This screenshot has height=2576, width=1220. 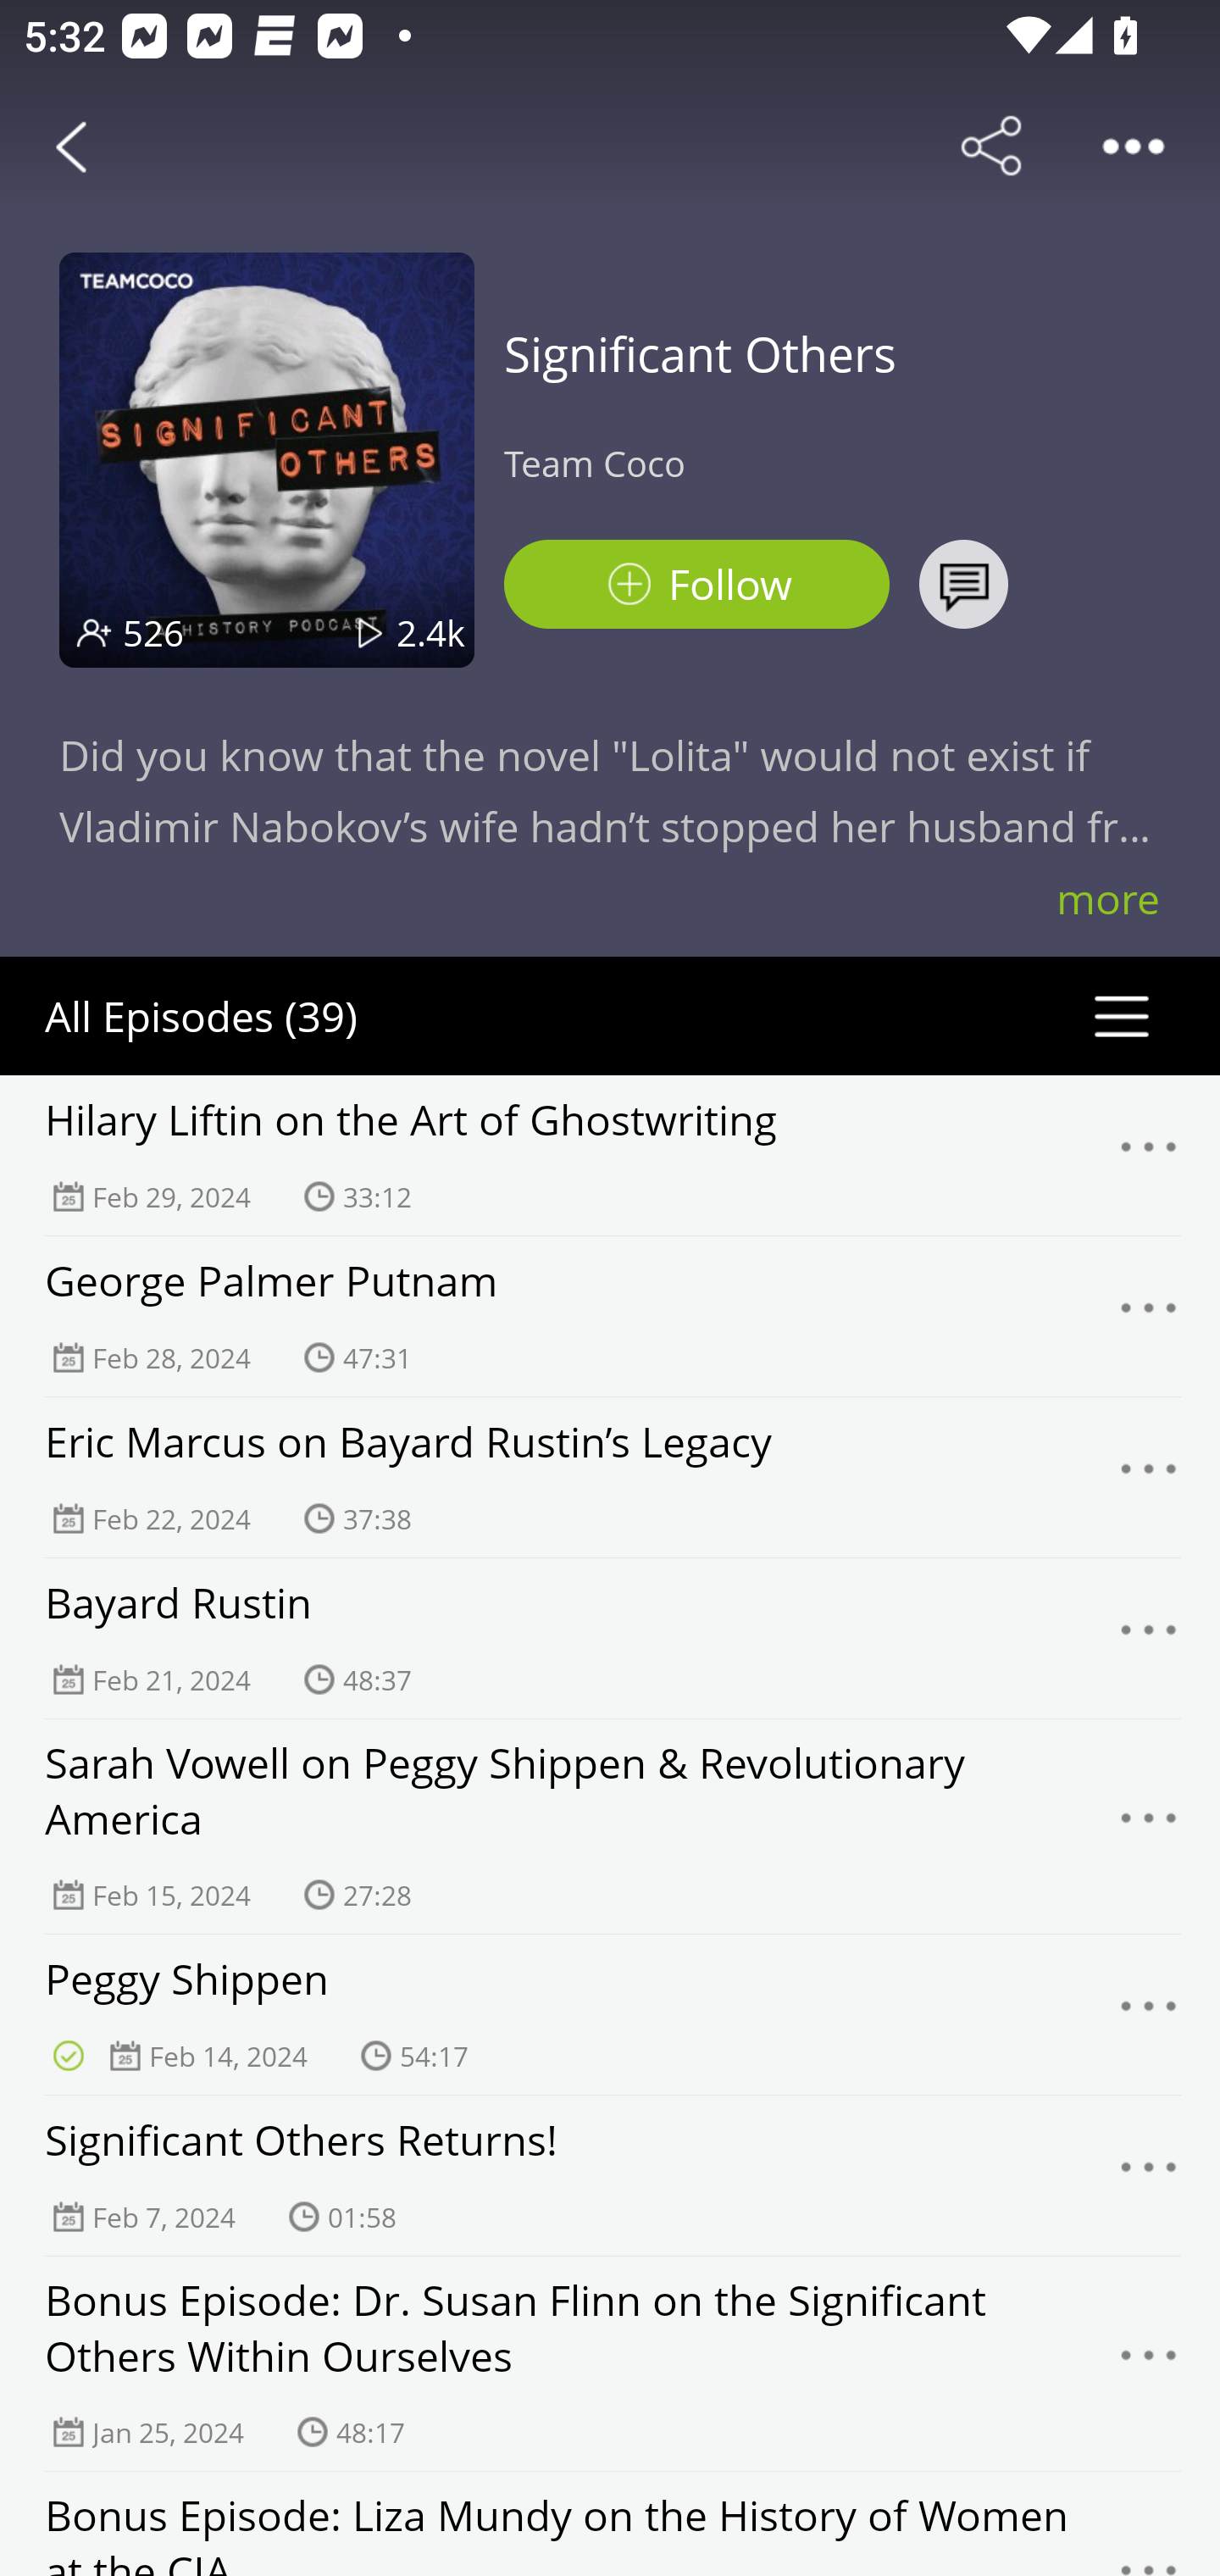 What do you see at coordinates (610, 1638) in the screenshot?
I see `Bayard Rustin Feb 21, 2024 48:37 Menu` at bounding box center [610, 1638].